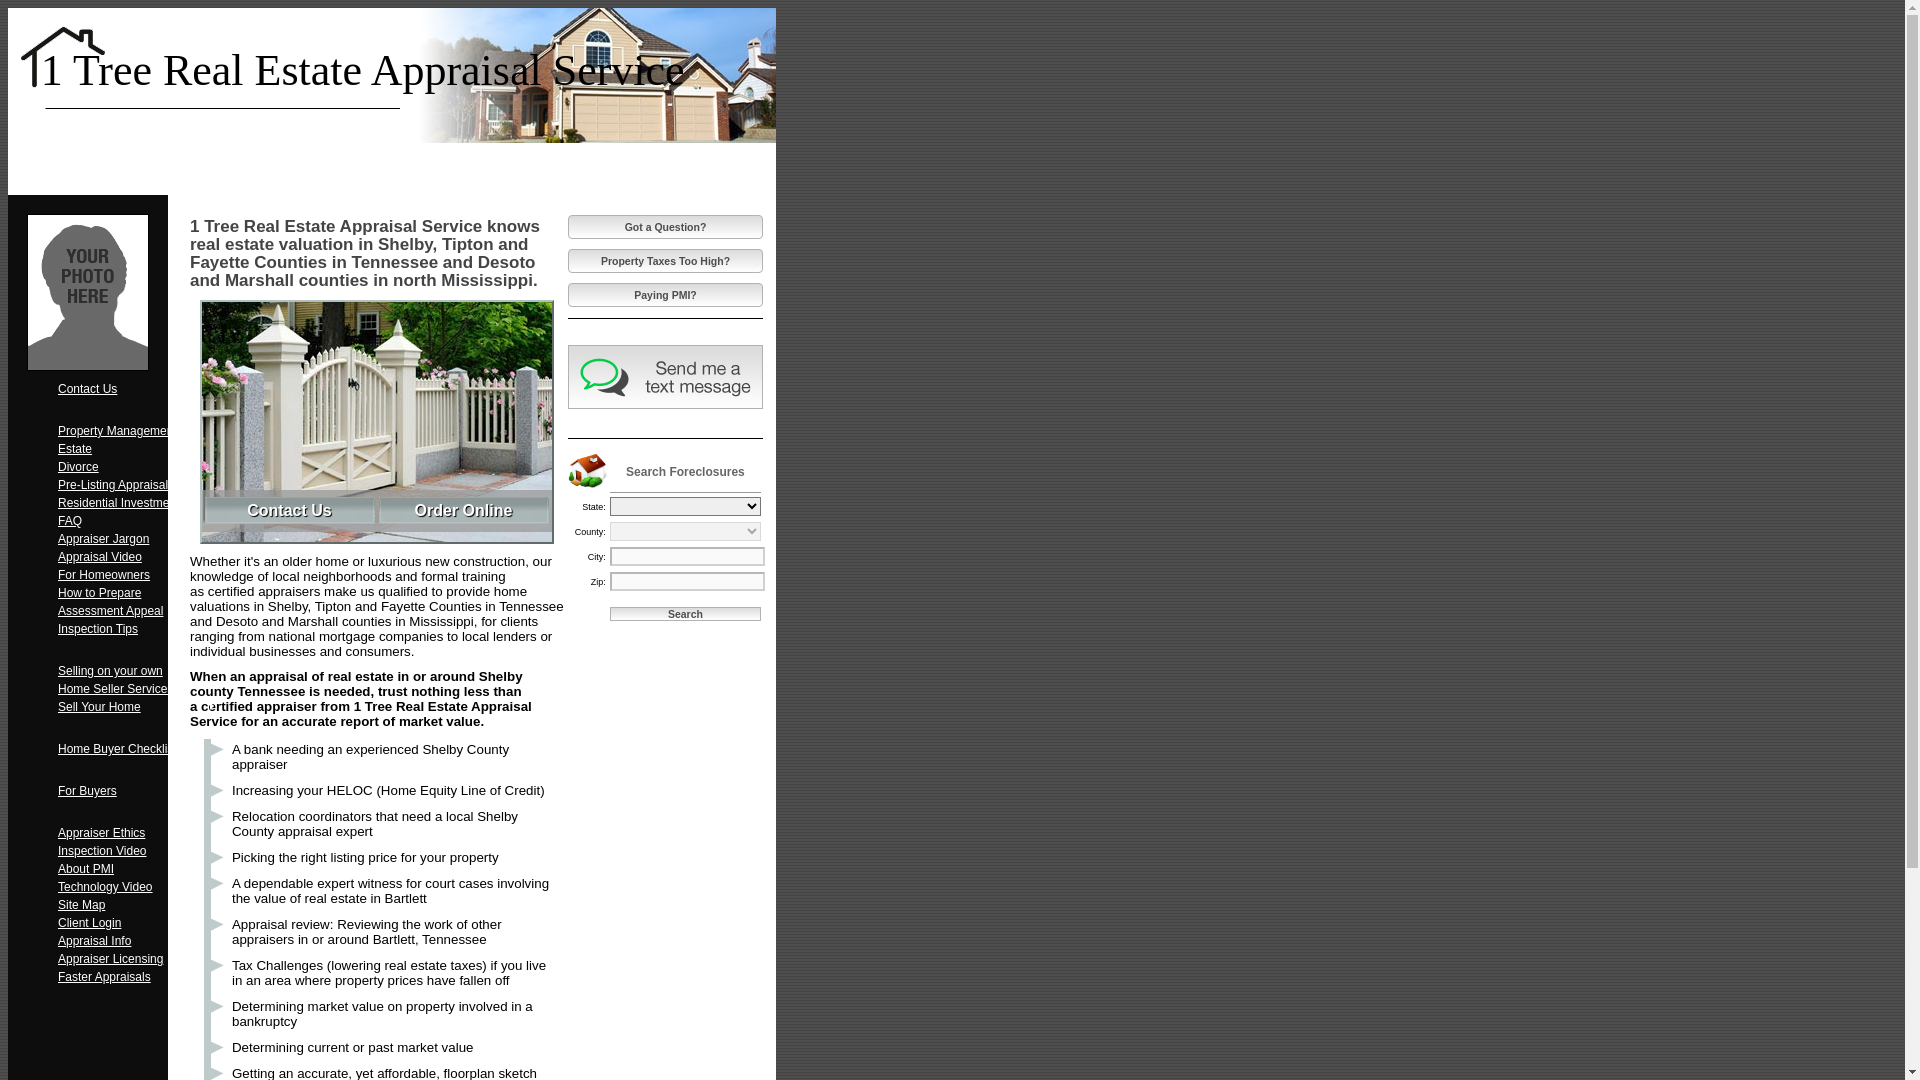  What do you see at coordinates (138, 449) in the screenshot?
I see `Estate` at bounding box center [138, 449].